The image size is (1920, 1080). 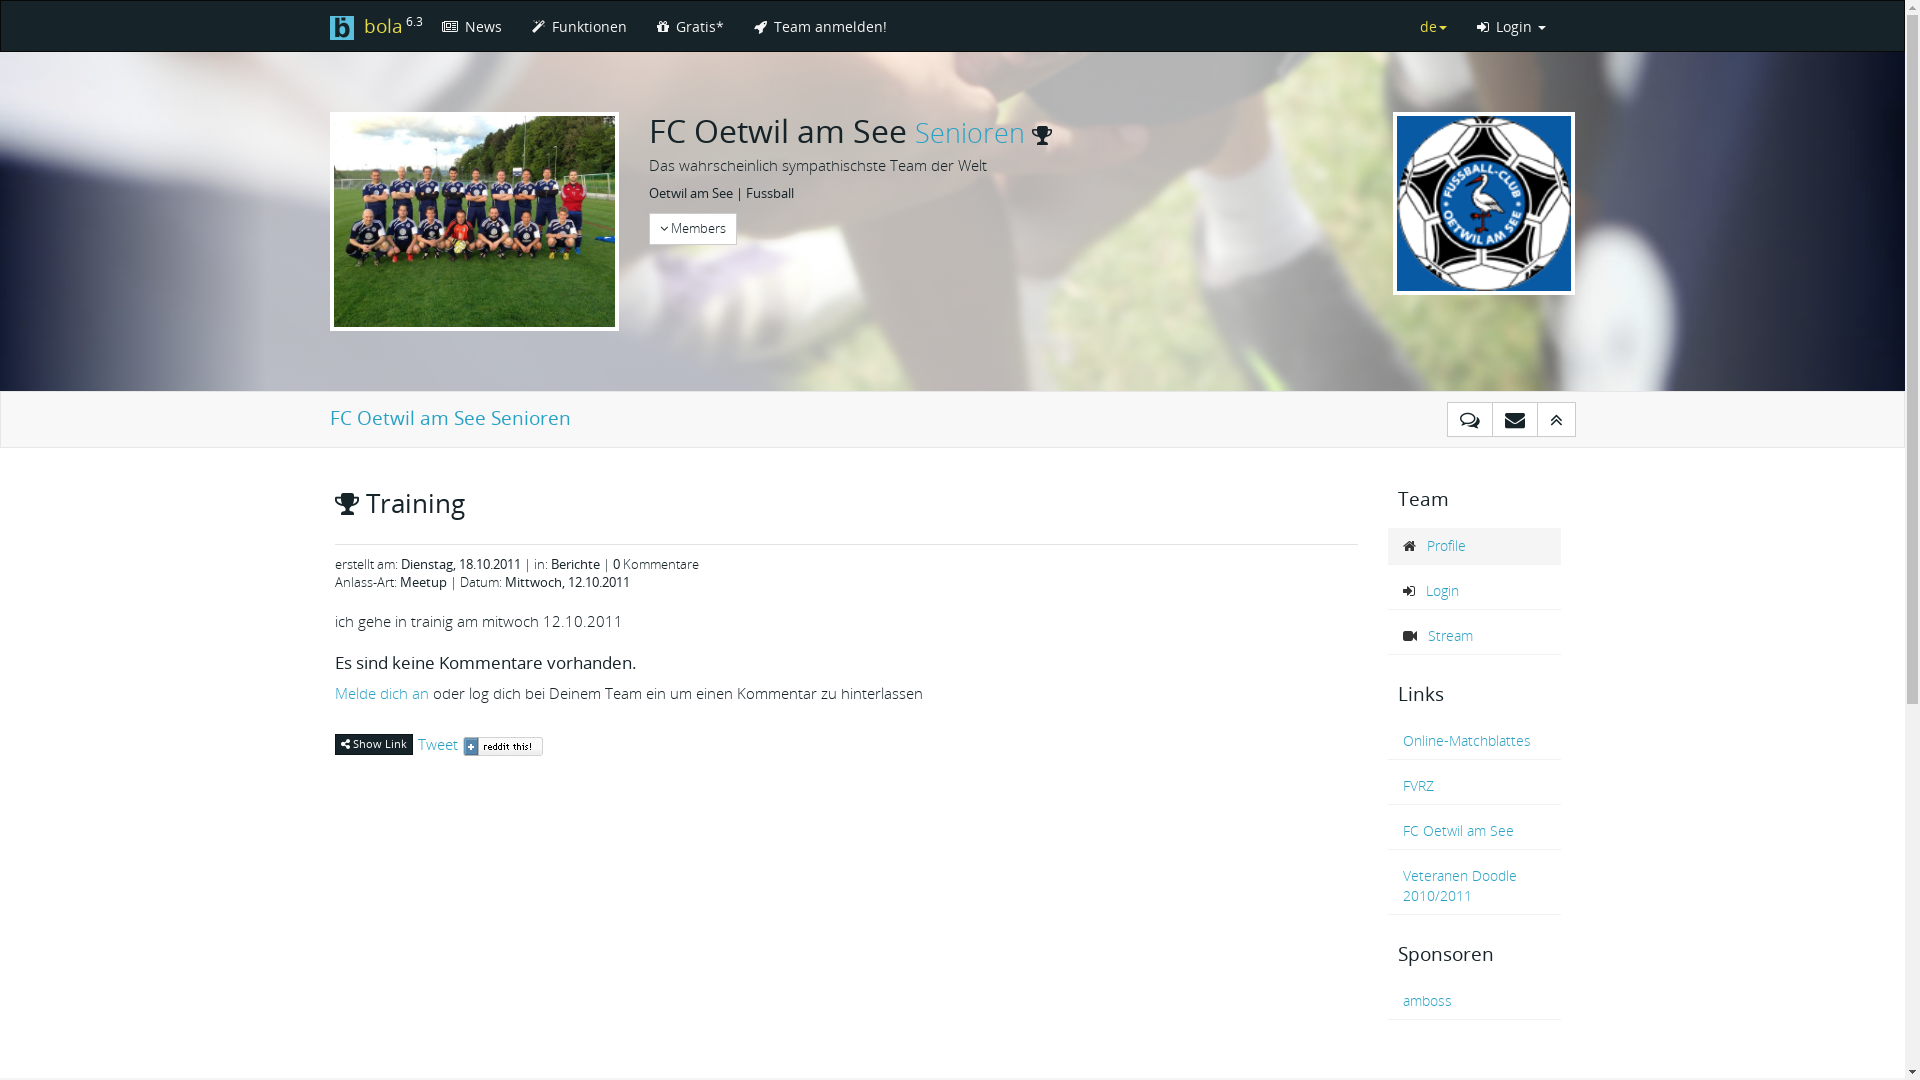 What do you see at coordinates (820, 26) in the screenshot?
I see `Team anmelden!` at bounding box center [820, 26].